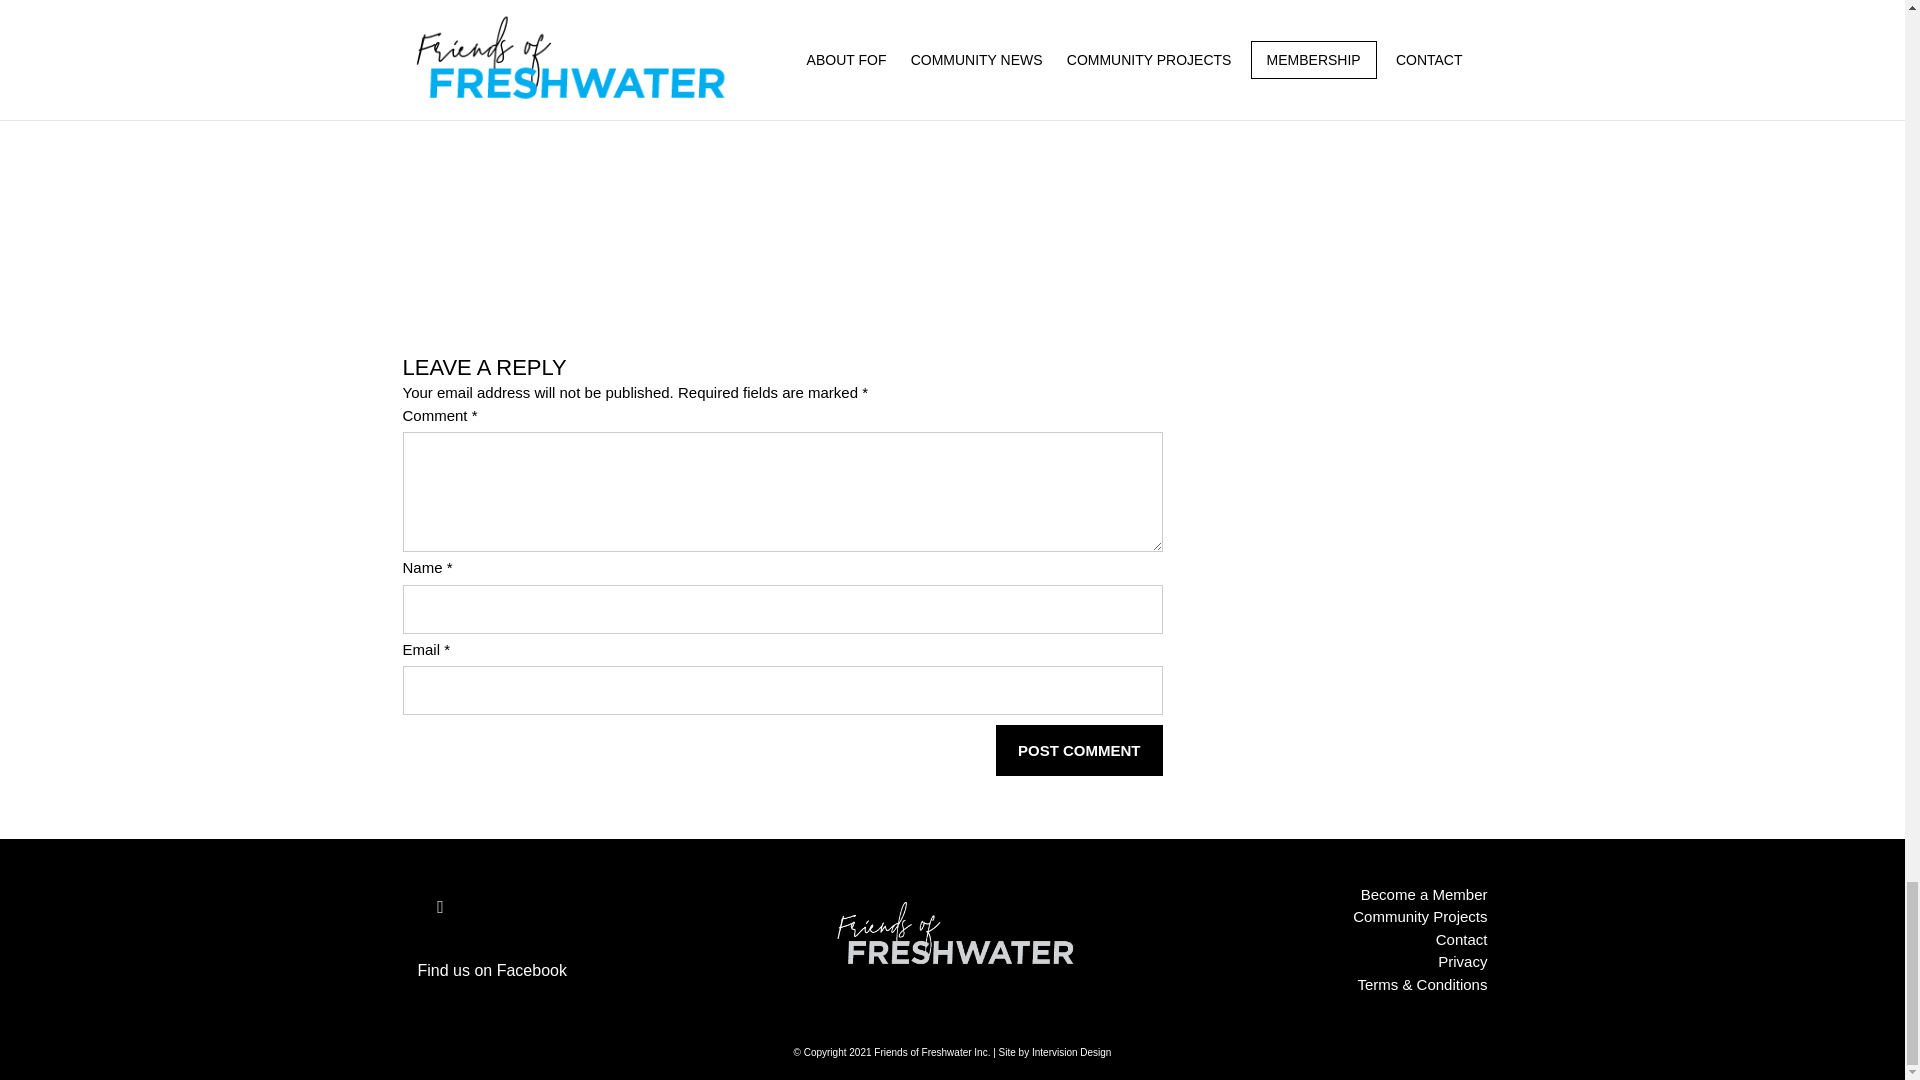 The height and width of the screenshot is (1080, 1920). I want to click on Privacy, so click(1462, 960).